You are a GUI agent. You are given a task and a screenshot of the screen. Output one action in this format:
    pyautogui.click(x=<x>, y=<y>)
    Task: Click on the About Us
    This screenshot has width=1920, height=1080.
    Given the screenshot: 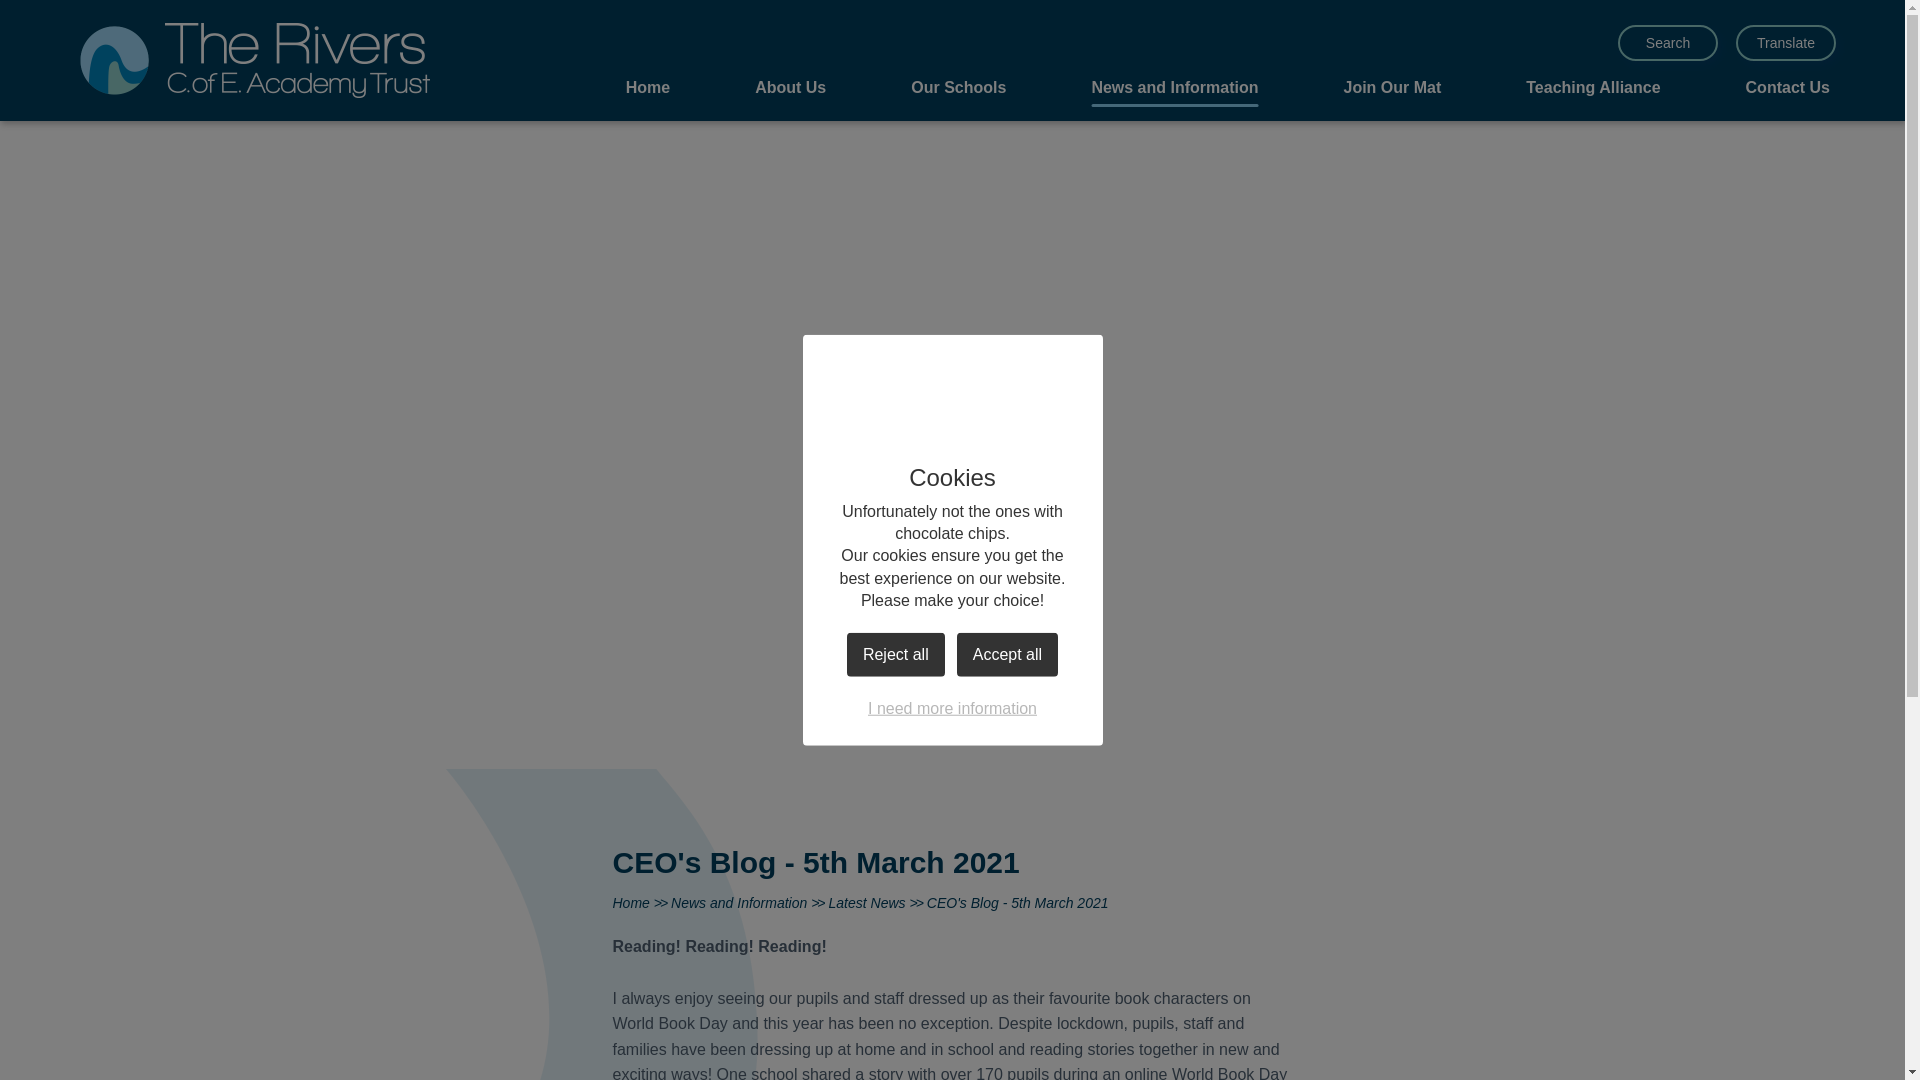 What is the action you would take?
    pyautogui.click(x=790, y=90)
    